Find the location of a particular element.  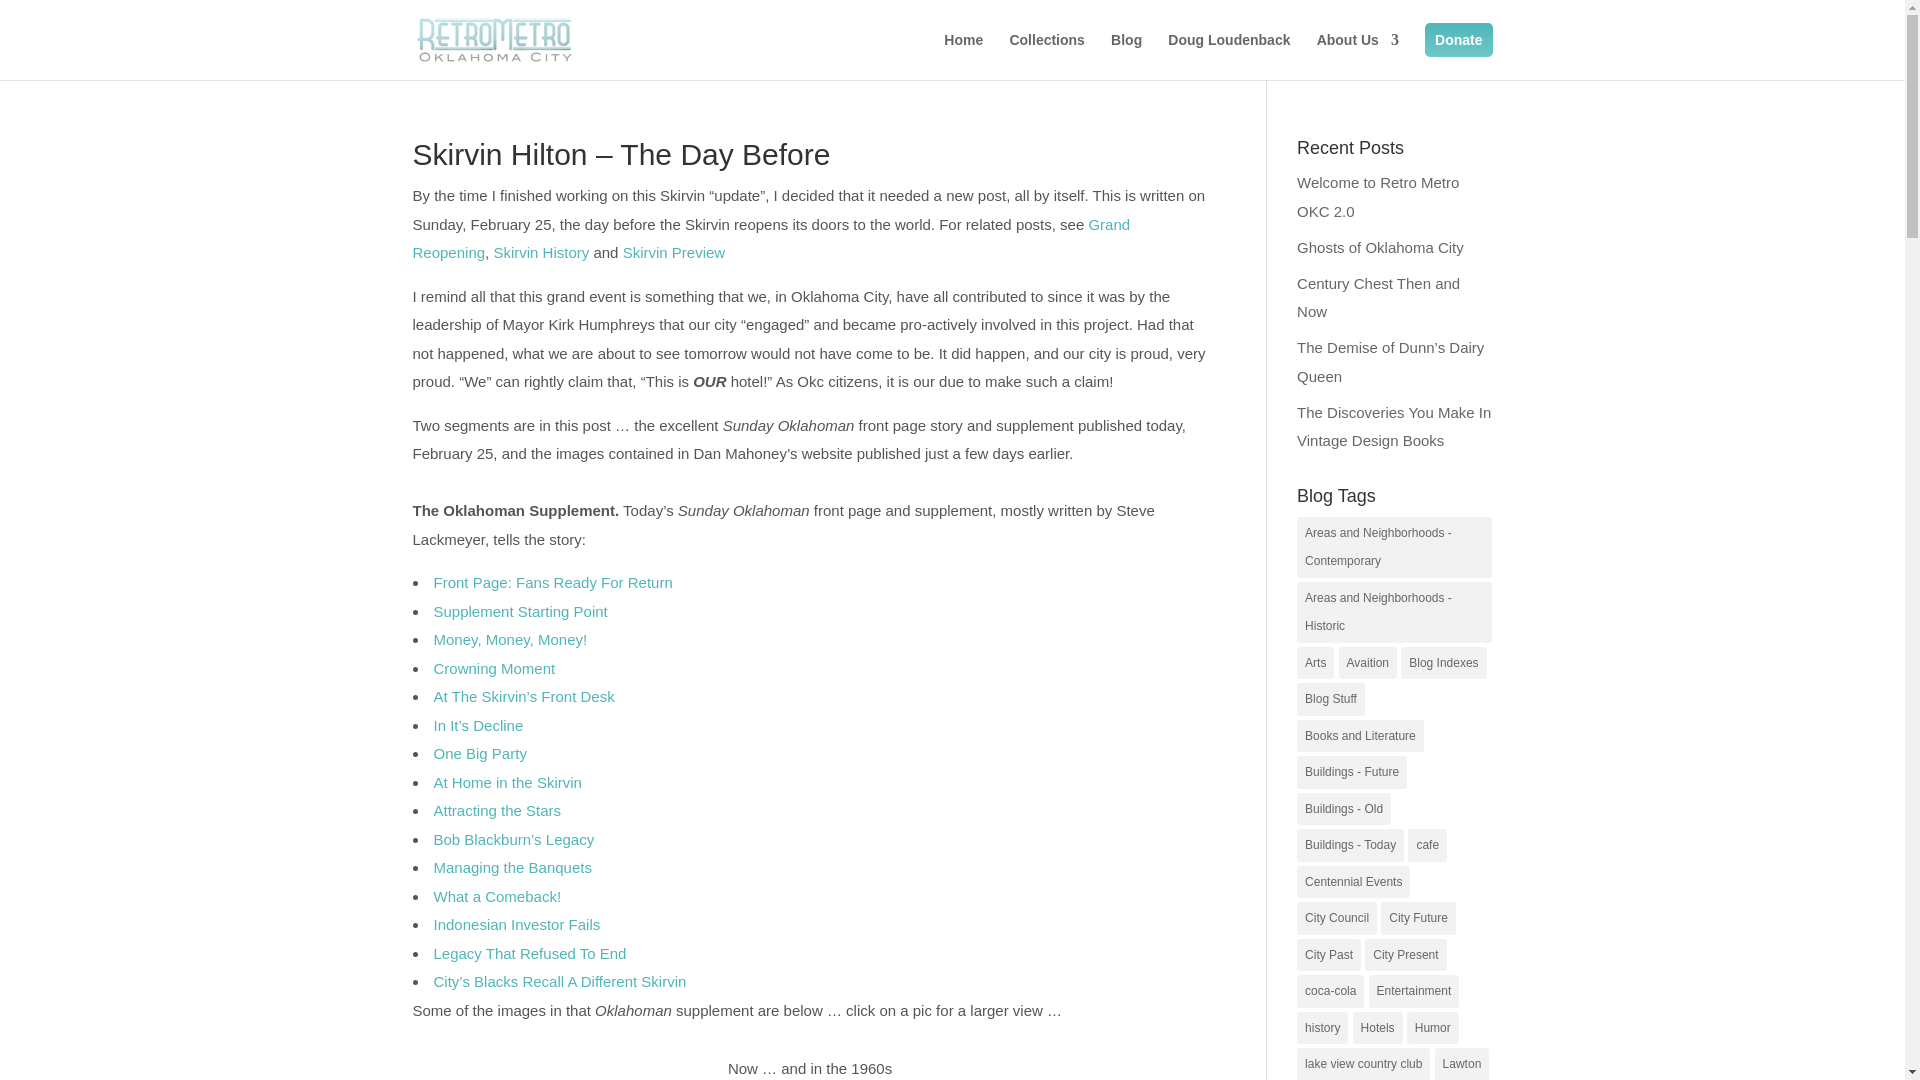

Donate is located at coordinates (1458, 40).